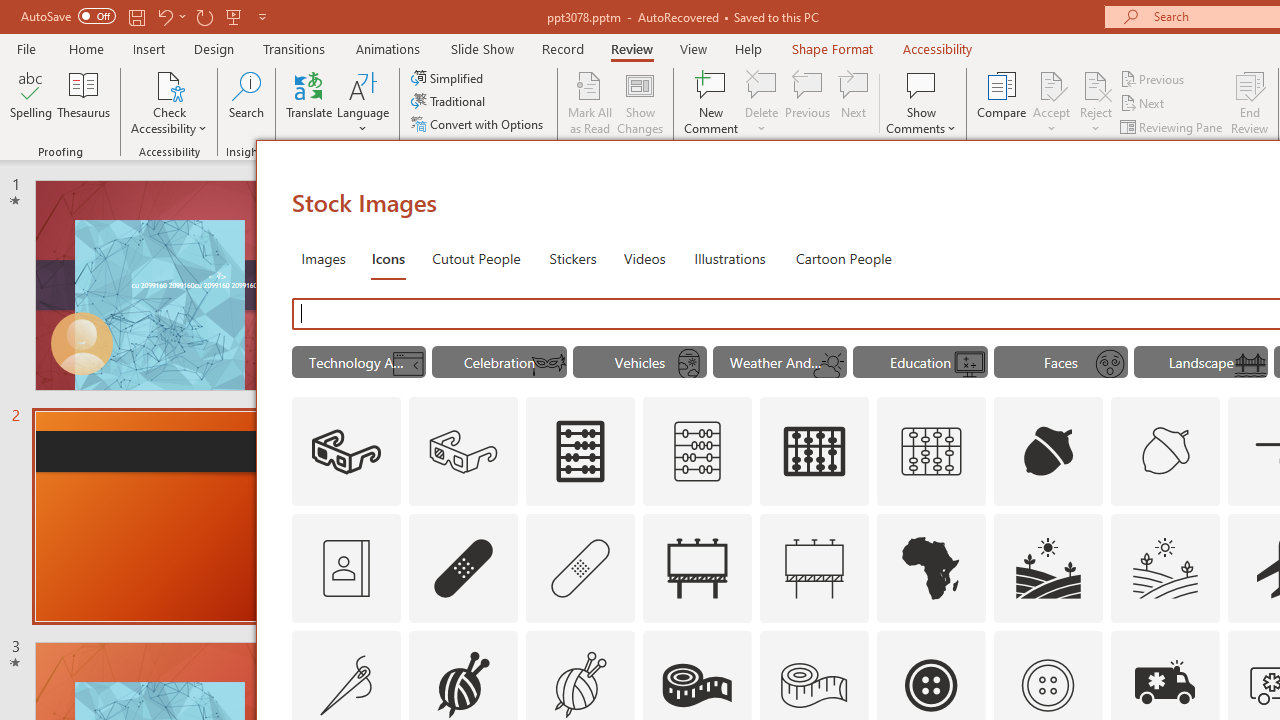 The width and height of the screenshot is (1280, 720). What do you see at coordinates (358, 362) in the screenshot?
I see `"Technology And Electronics" Icons.` at bounding box center [358, 362].